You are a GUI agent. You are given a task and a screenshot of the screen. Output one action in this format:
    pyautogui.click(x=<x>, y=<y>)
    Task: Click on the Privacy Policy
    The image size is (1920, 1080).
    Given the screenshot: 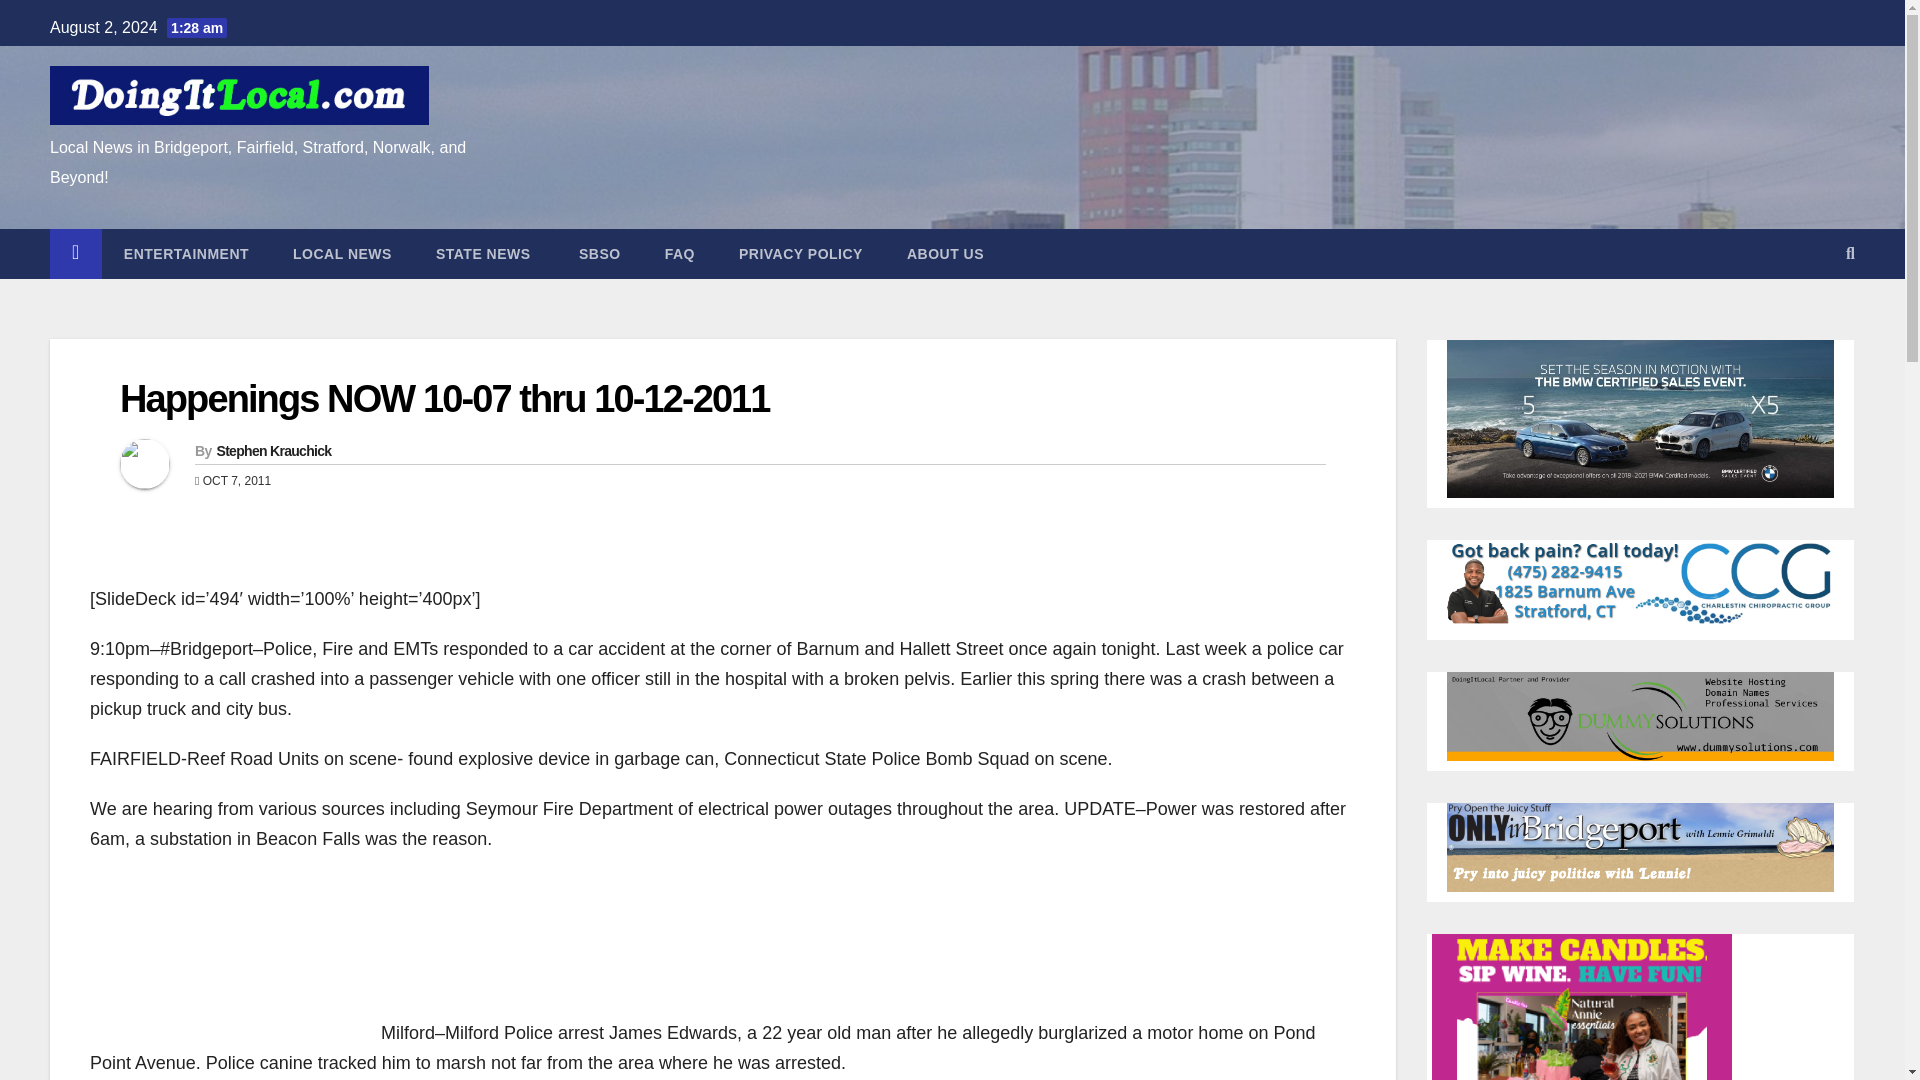 What is the action you would take?
    pyautogui.click(x=800, y=253)
    